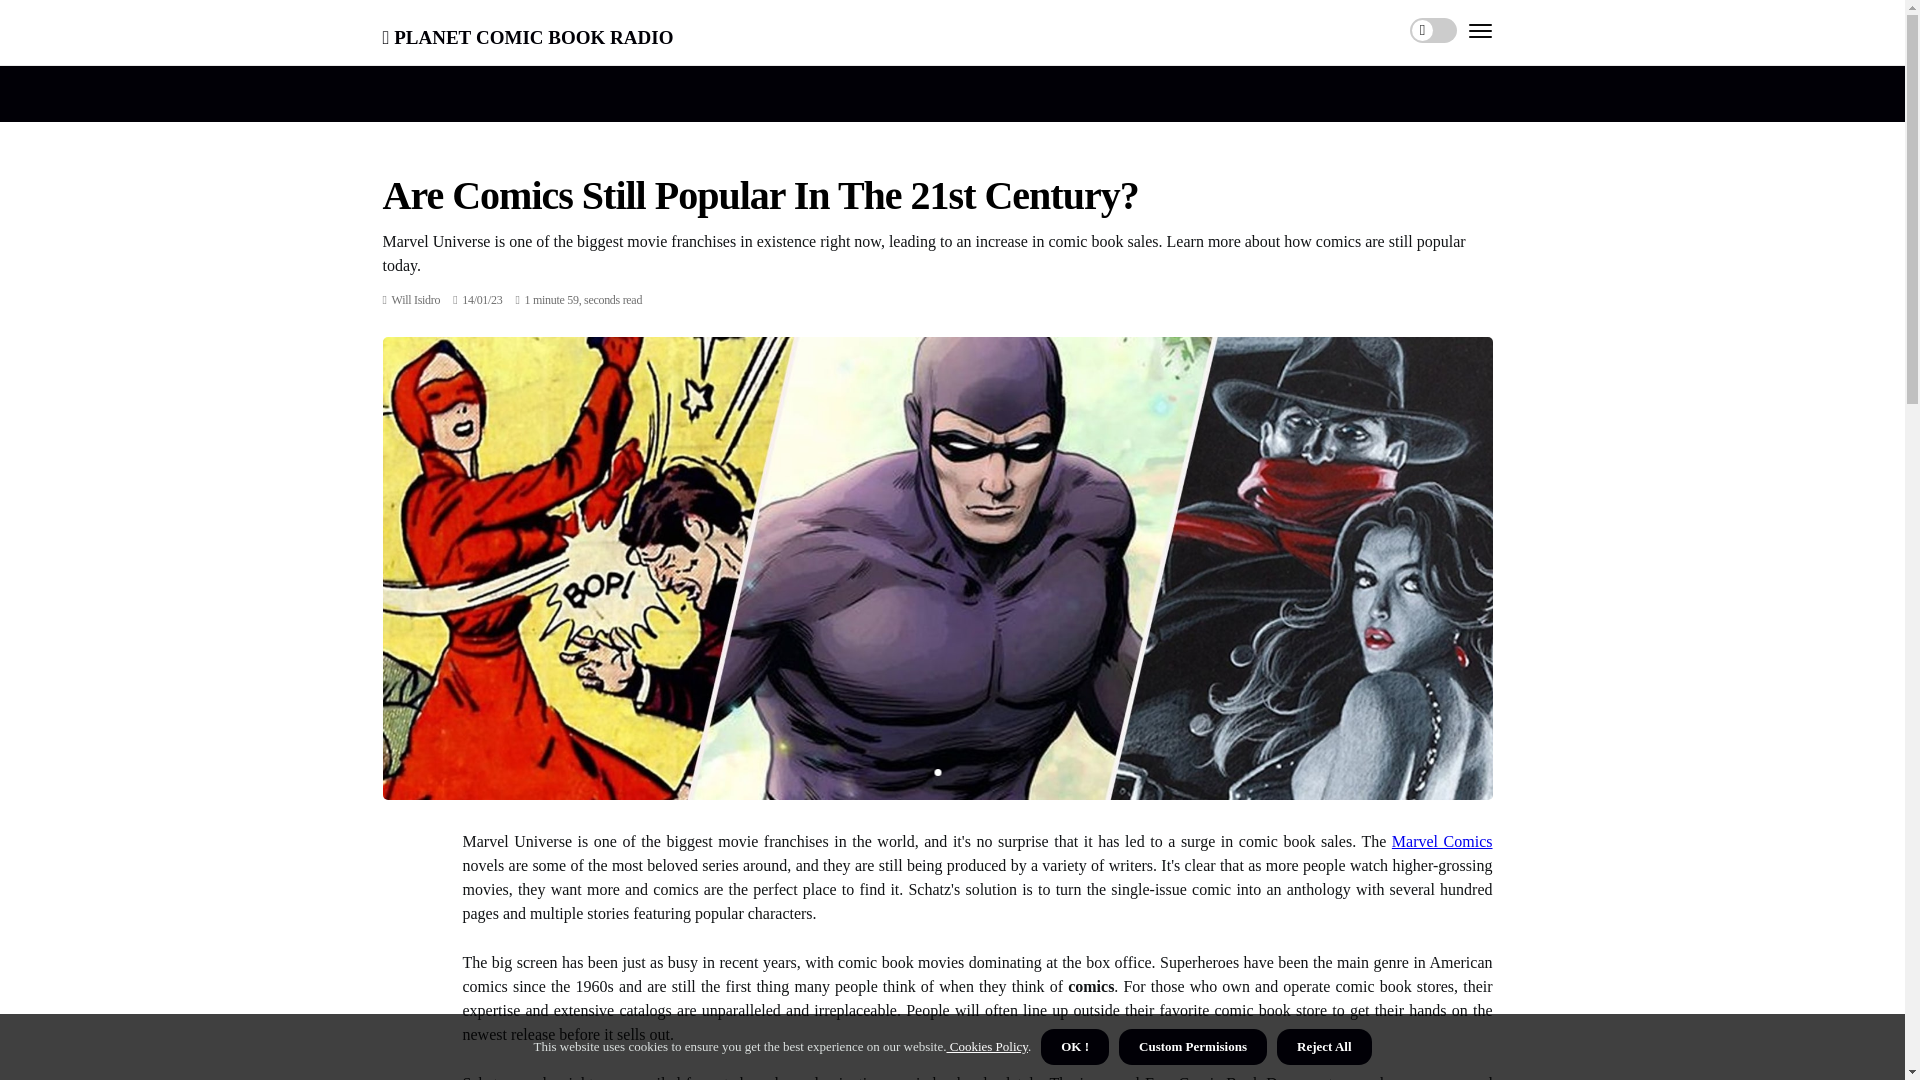 The width and height of the screenshot is (1920, 1080). What do you see at coordinates (936, 772) in the screenshot?
I see `1` at bounding box center [936, 772].